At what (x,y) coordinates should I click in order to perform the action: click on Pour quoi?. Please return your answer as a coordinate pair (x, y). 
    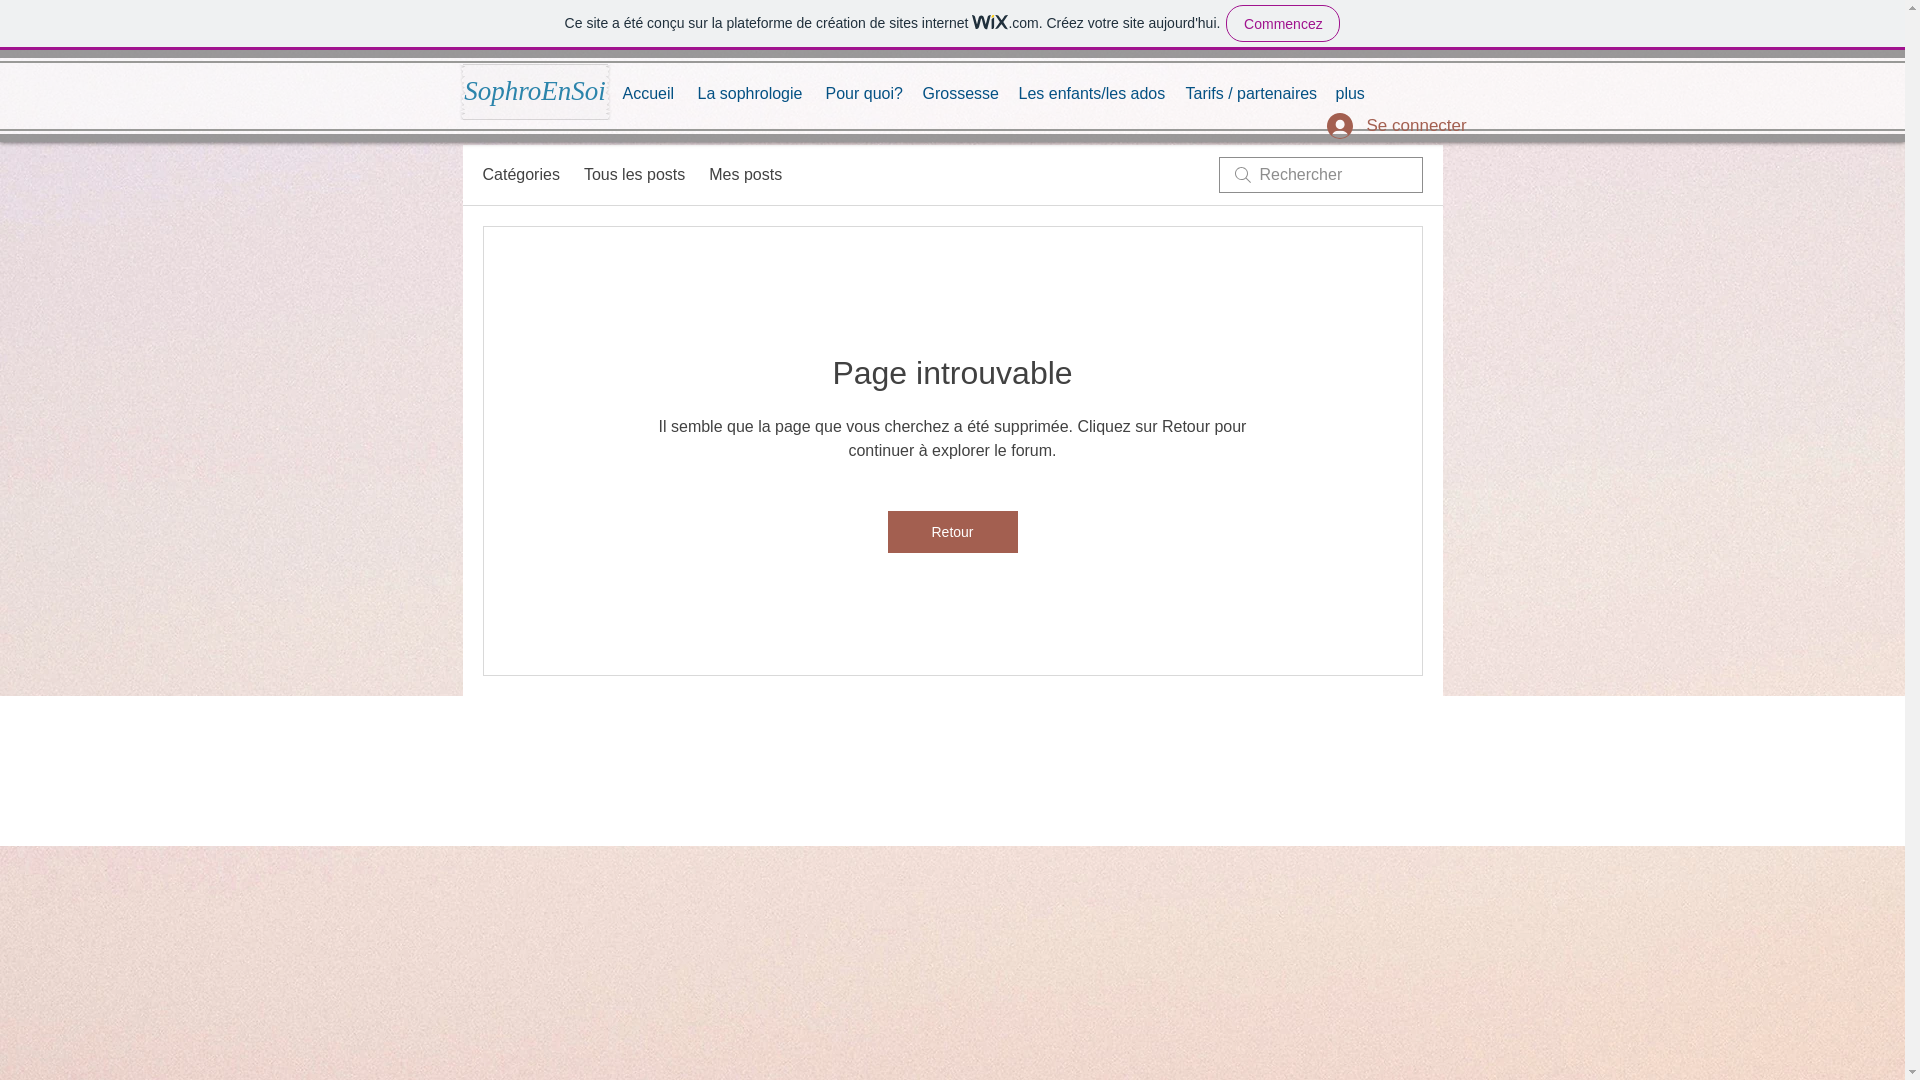
    Looking at the image, I should click on (864, 93).